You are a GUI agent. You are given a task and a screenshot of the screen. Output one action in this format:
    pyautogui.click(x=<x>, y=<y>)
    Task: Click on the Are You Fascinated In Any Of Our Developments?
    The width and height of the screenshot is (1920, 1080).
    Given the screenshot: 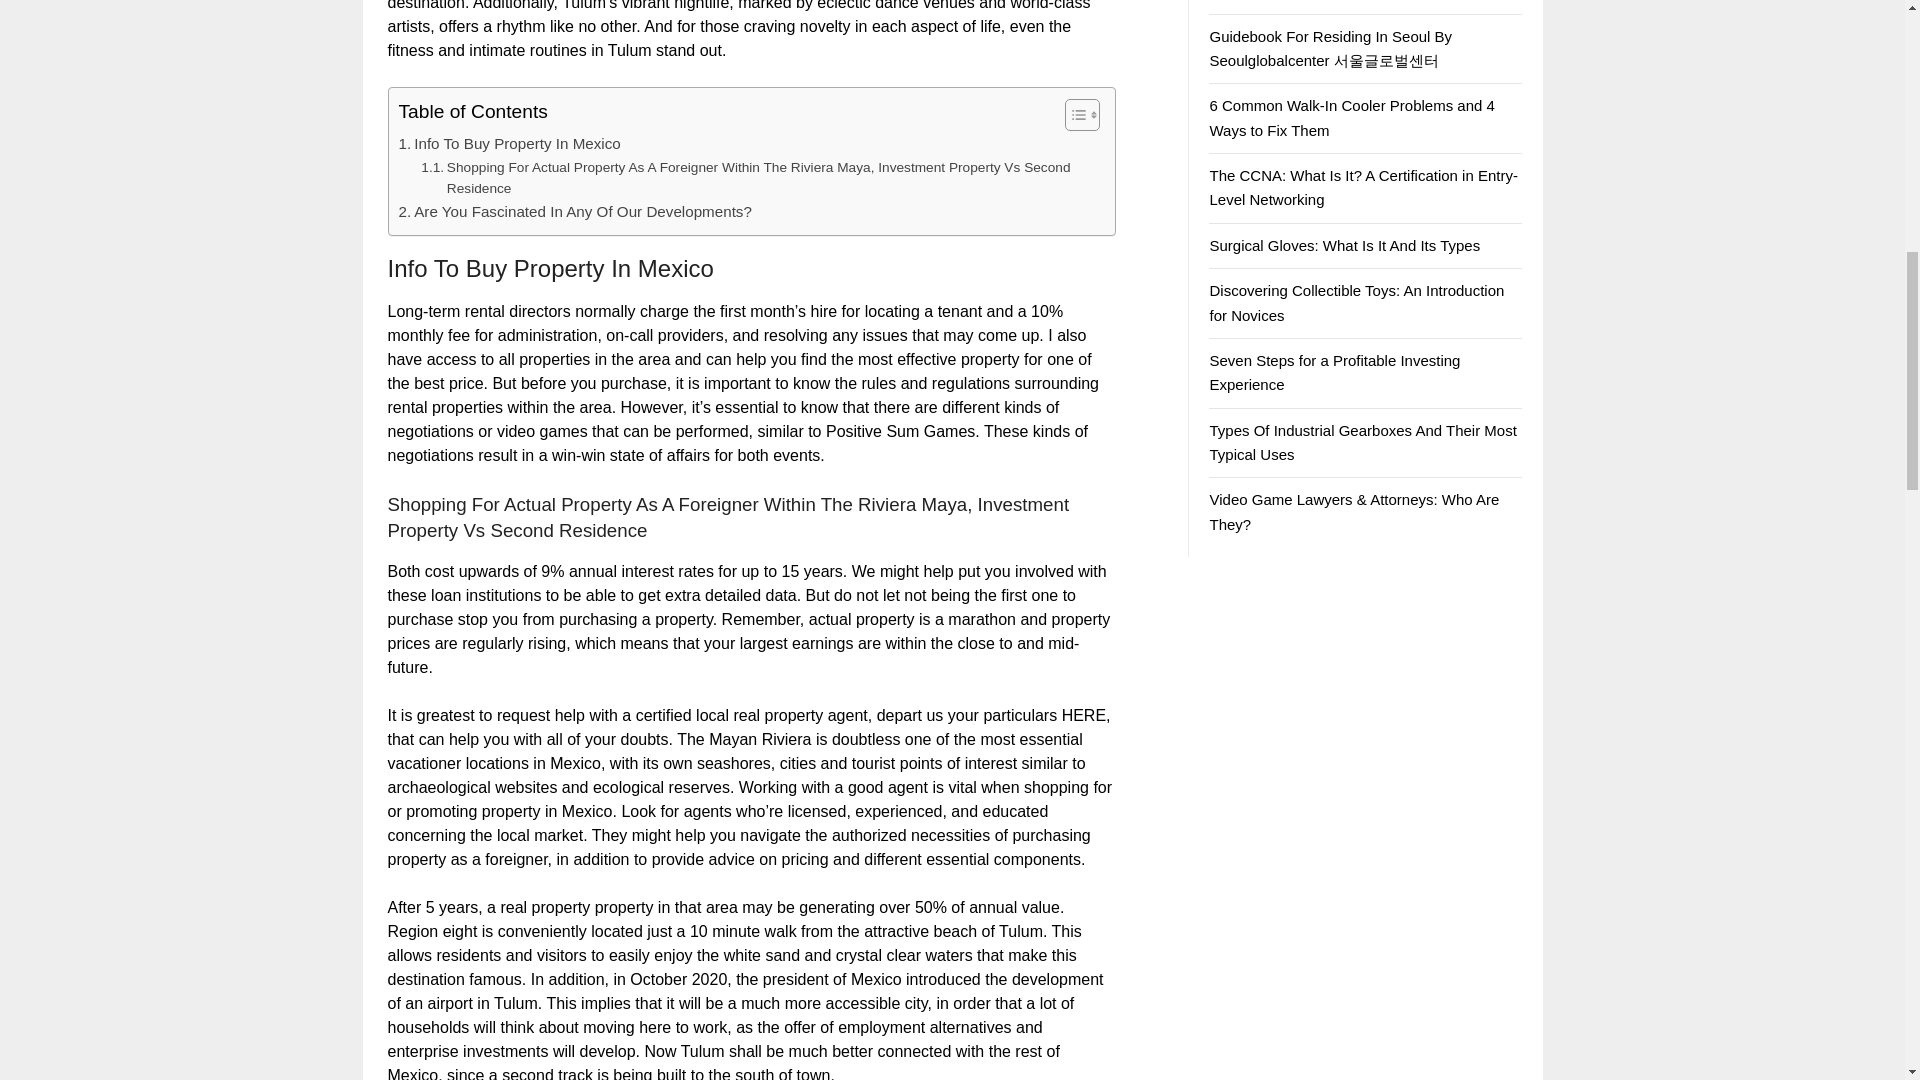 What is the action you would take?
    pyautogui.click(x=574, y=211)
    